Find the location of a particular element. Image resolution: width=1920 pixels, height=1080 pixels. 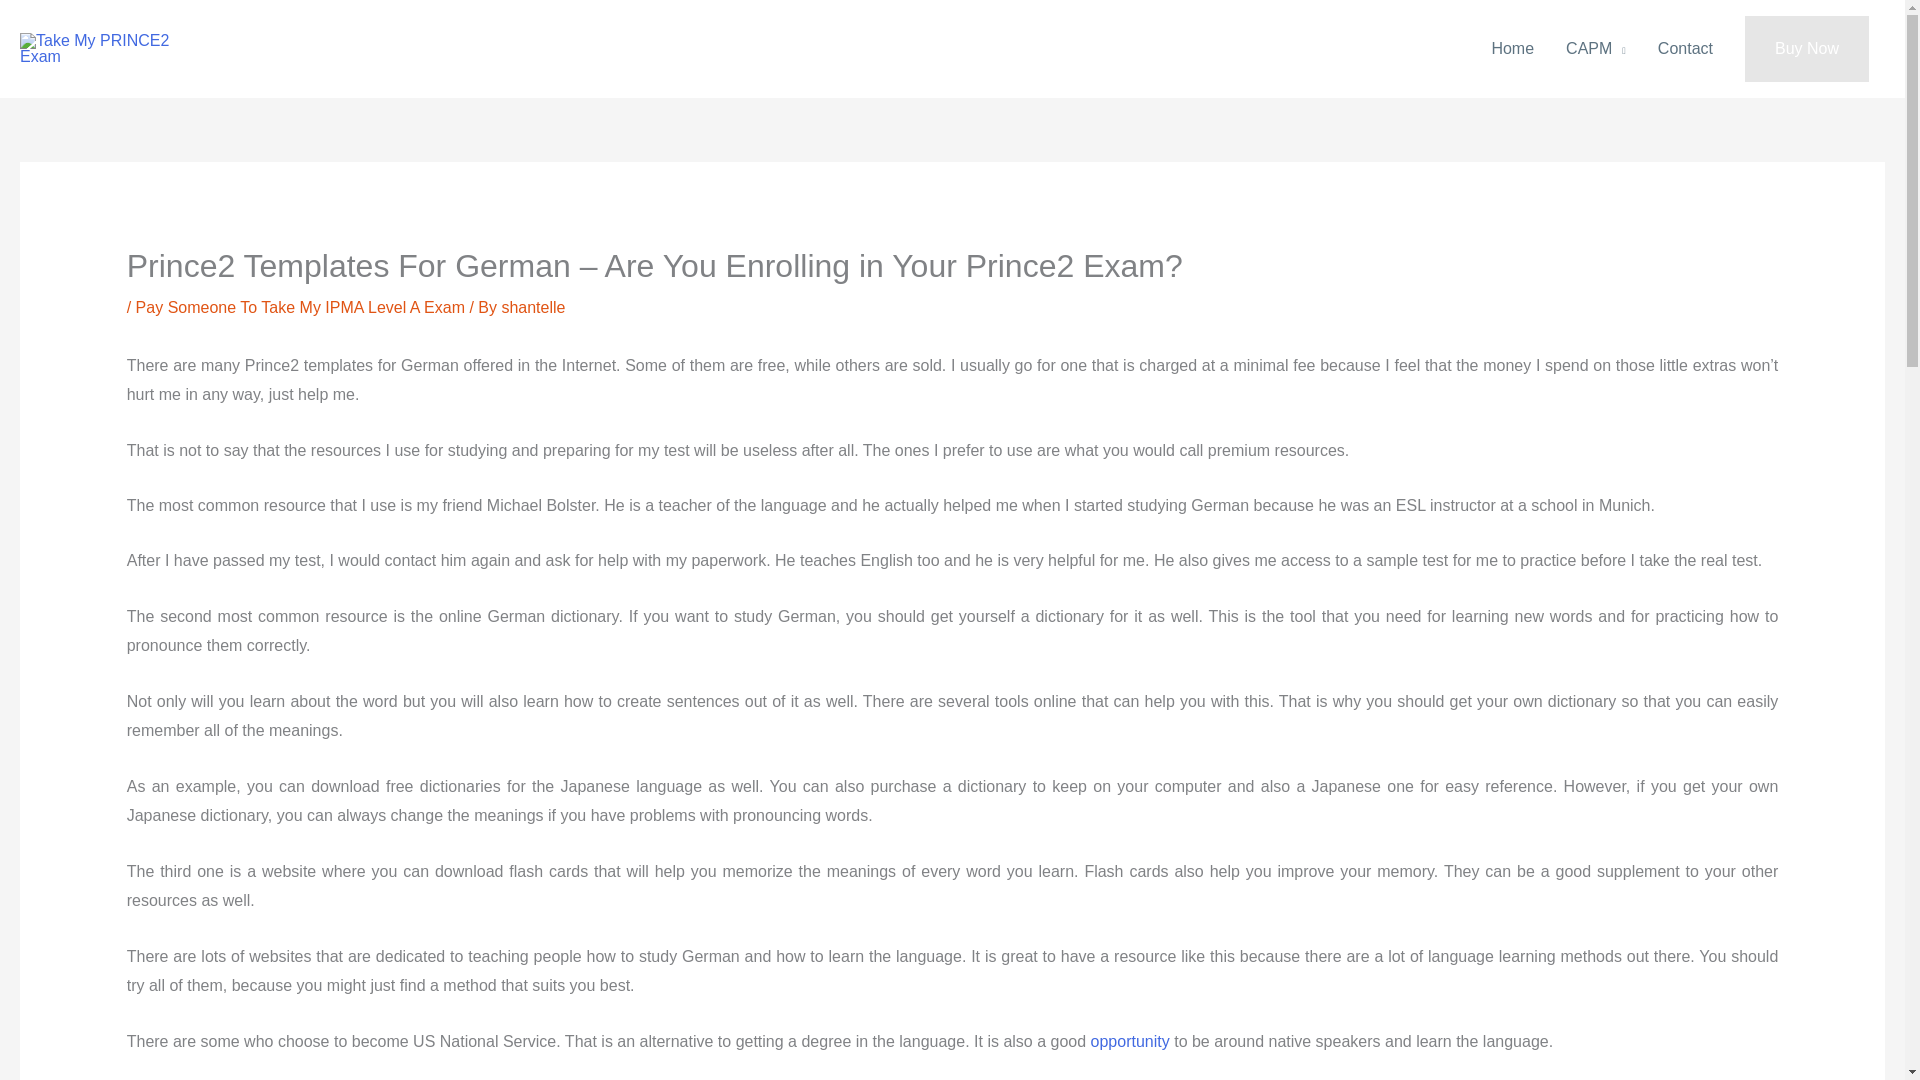

View all posts by shantelle is located at coordinates (532, 308).